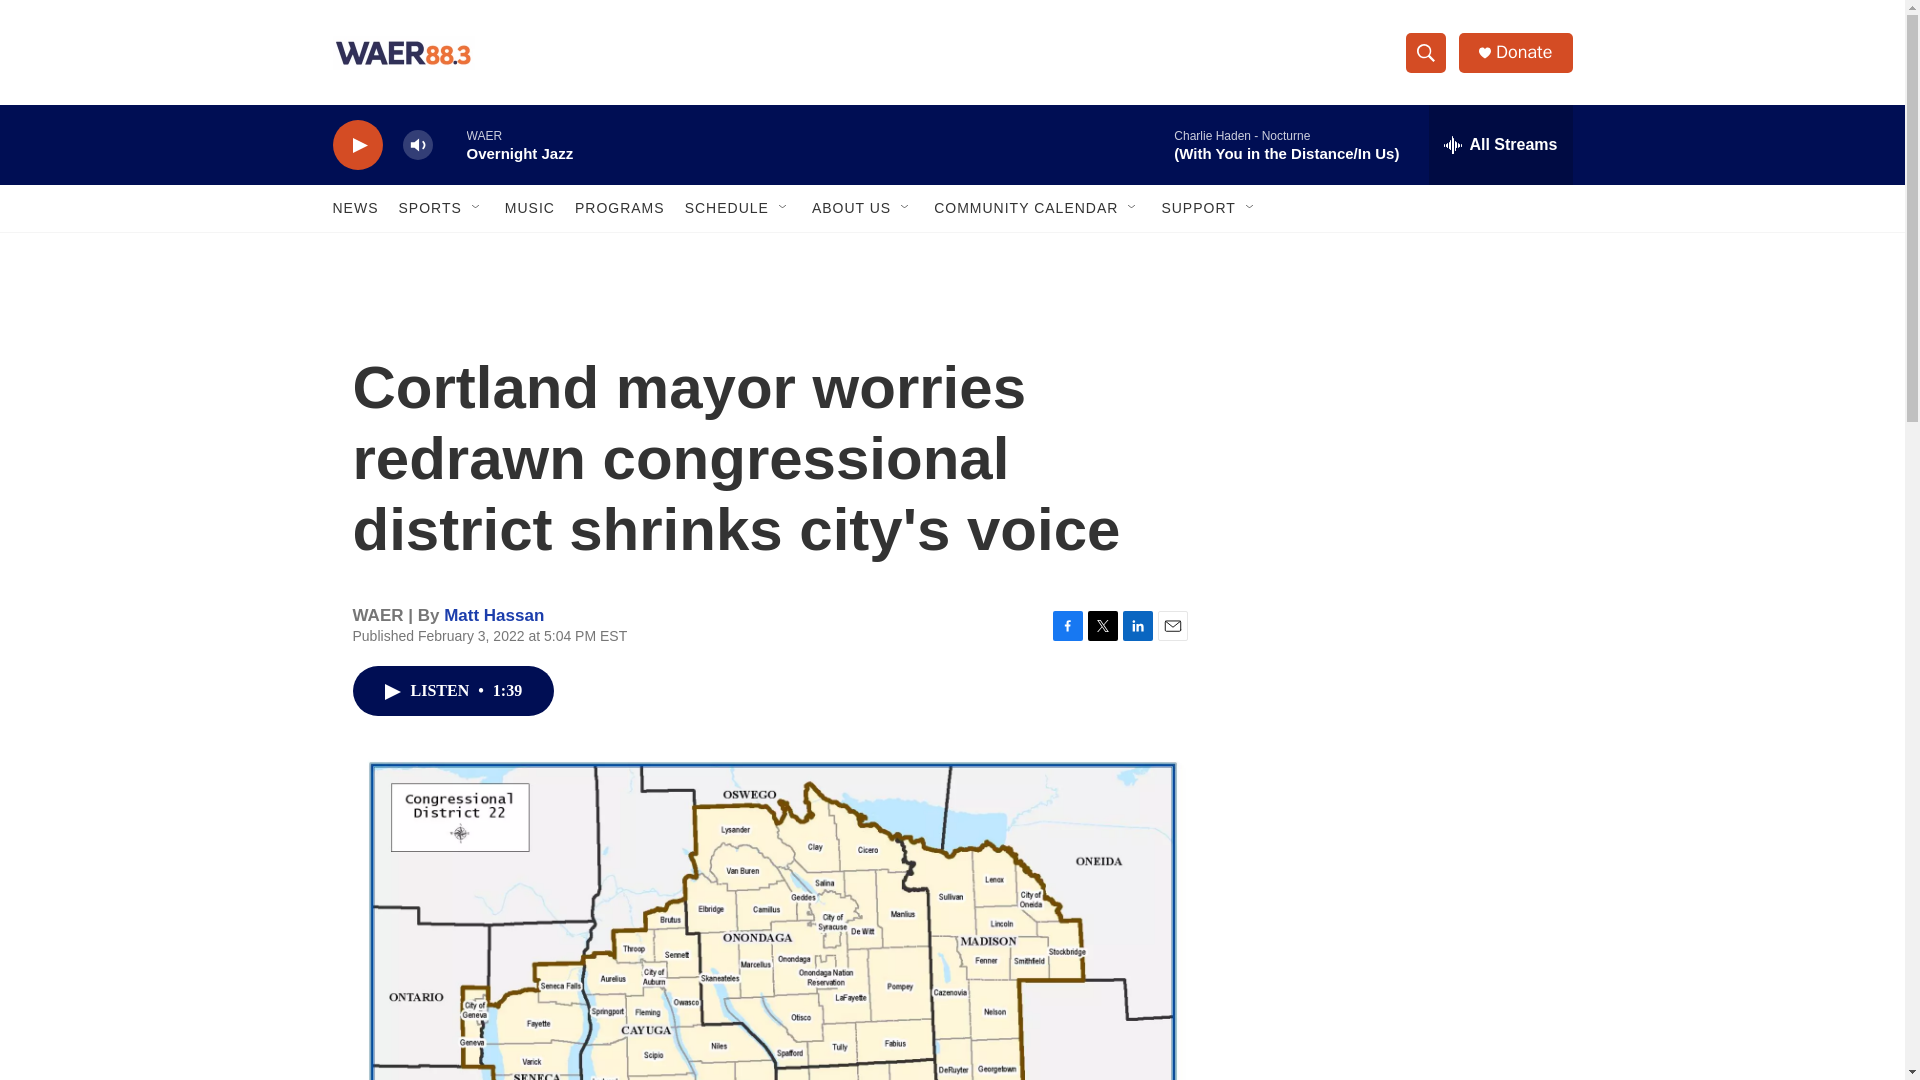 The width and height of the screenshot is (1920, 1080). What do you see at coordinates (1401, 708) in the screenshot?
I see `3rd party ad content` at bounding box center [1401, 708].